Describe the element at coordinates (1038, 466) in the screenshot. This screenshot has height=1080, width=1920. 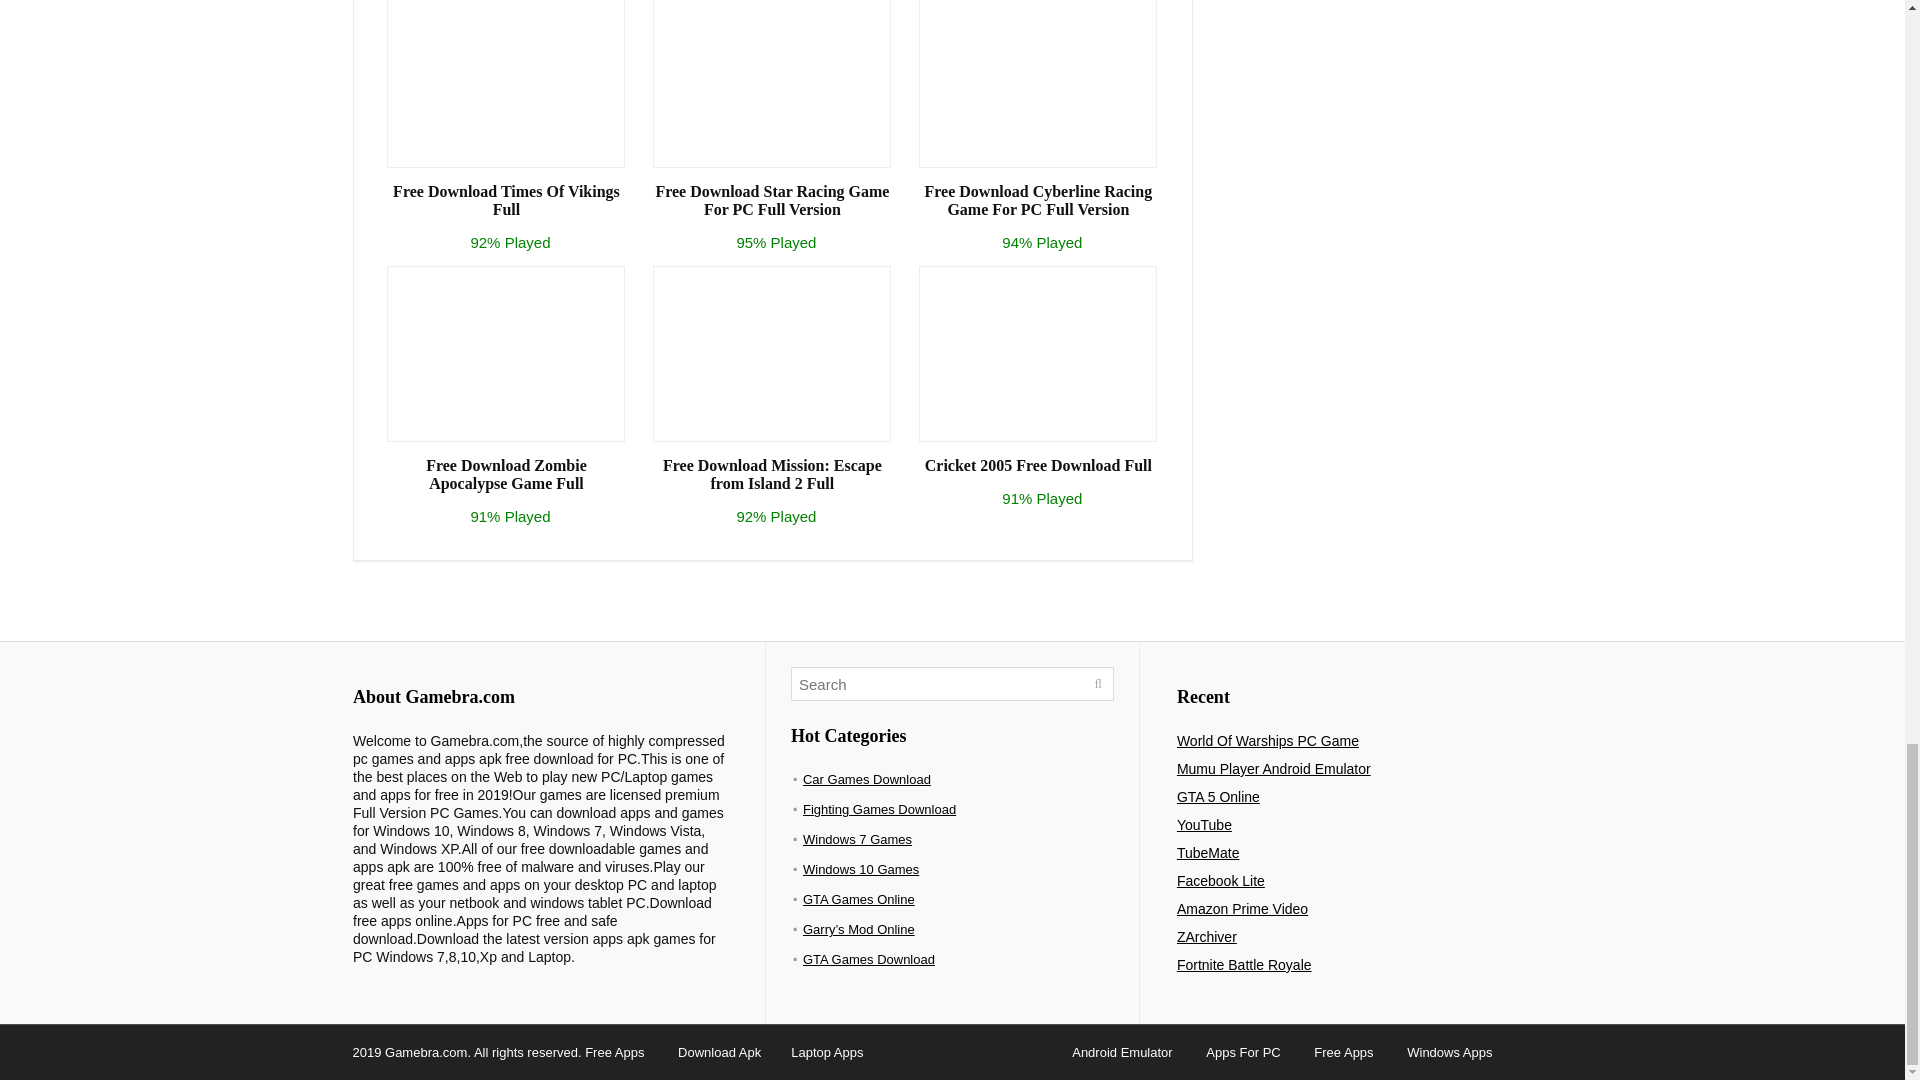
I see `Cricket 2005 Free Download Full` at that location.